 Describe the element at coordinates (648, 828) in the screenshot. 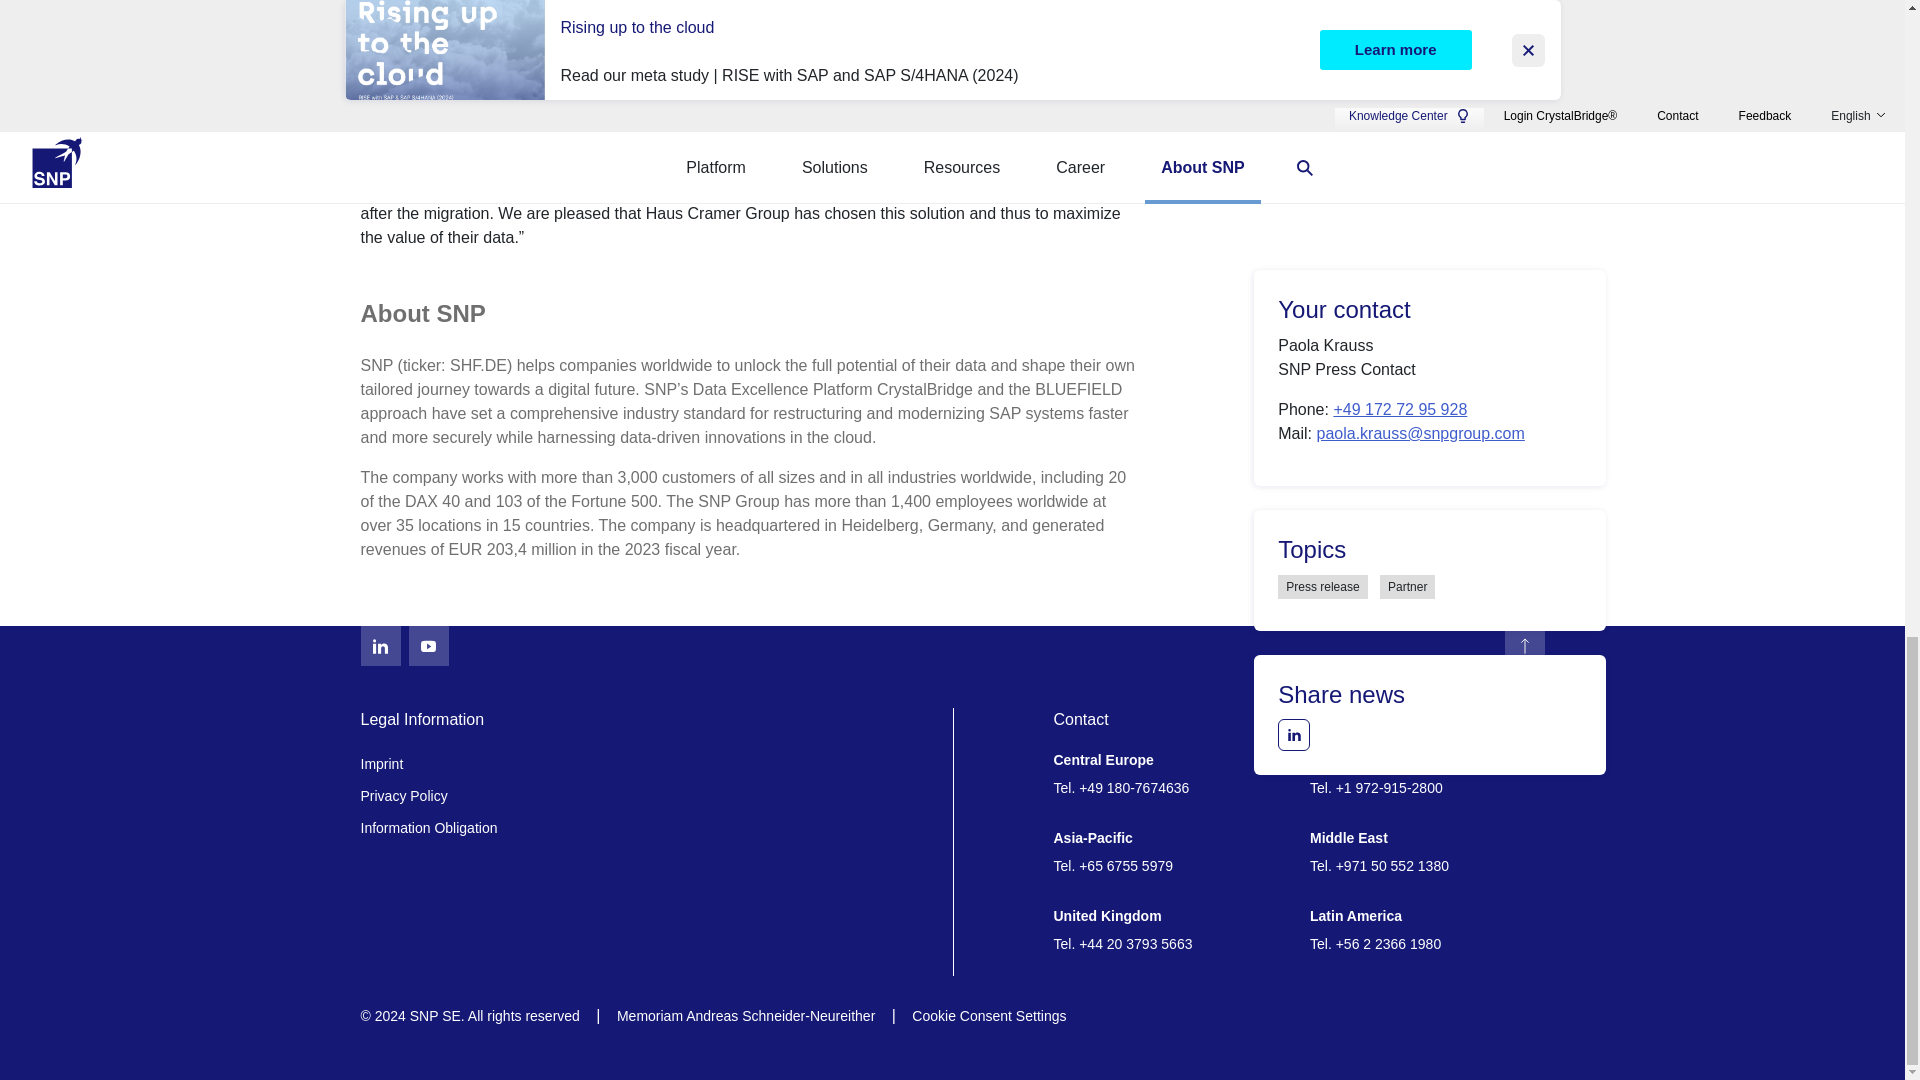

I see `Information Obligation` at that location.